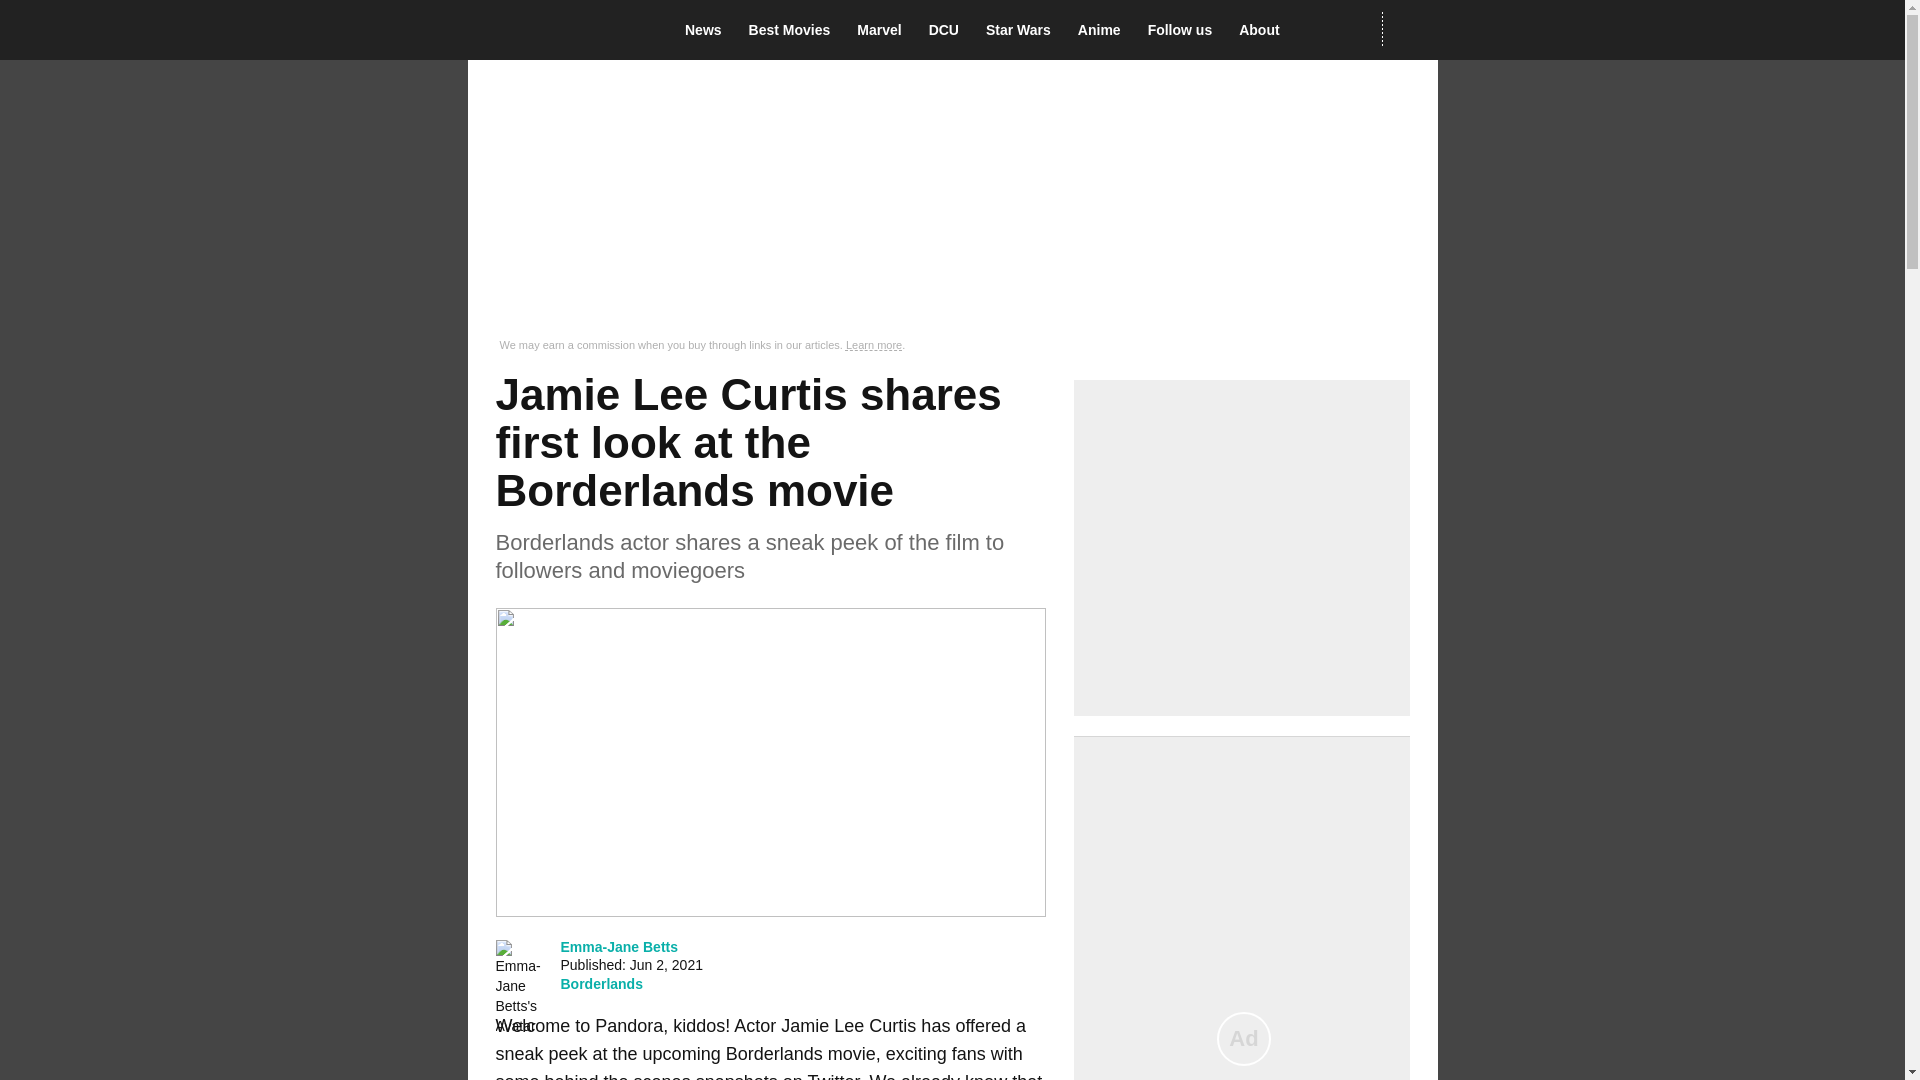  What do you see at coordinates (618, 946) in the screenshot?
I see `Emma-Jane Betts` at bounding box center [618, 946].